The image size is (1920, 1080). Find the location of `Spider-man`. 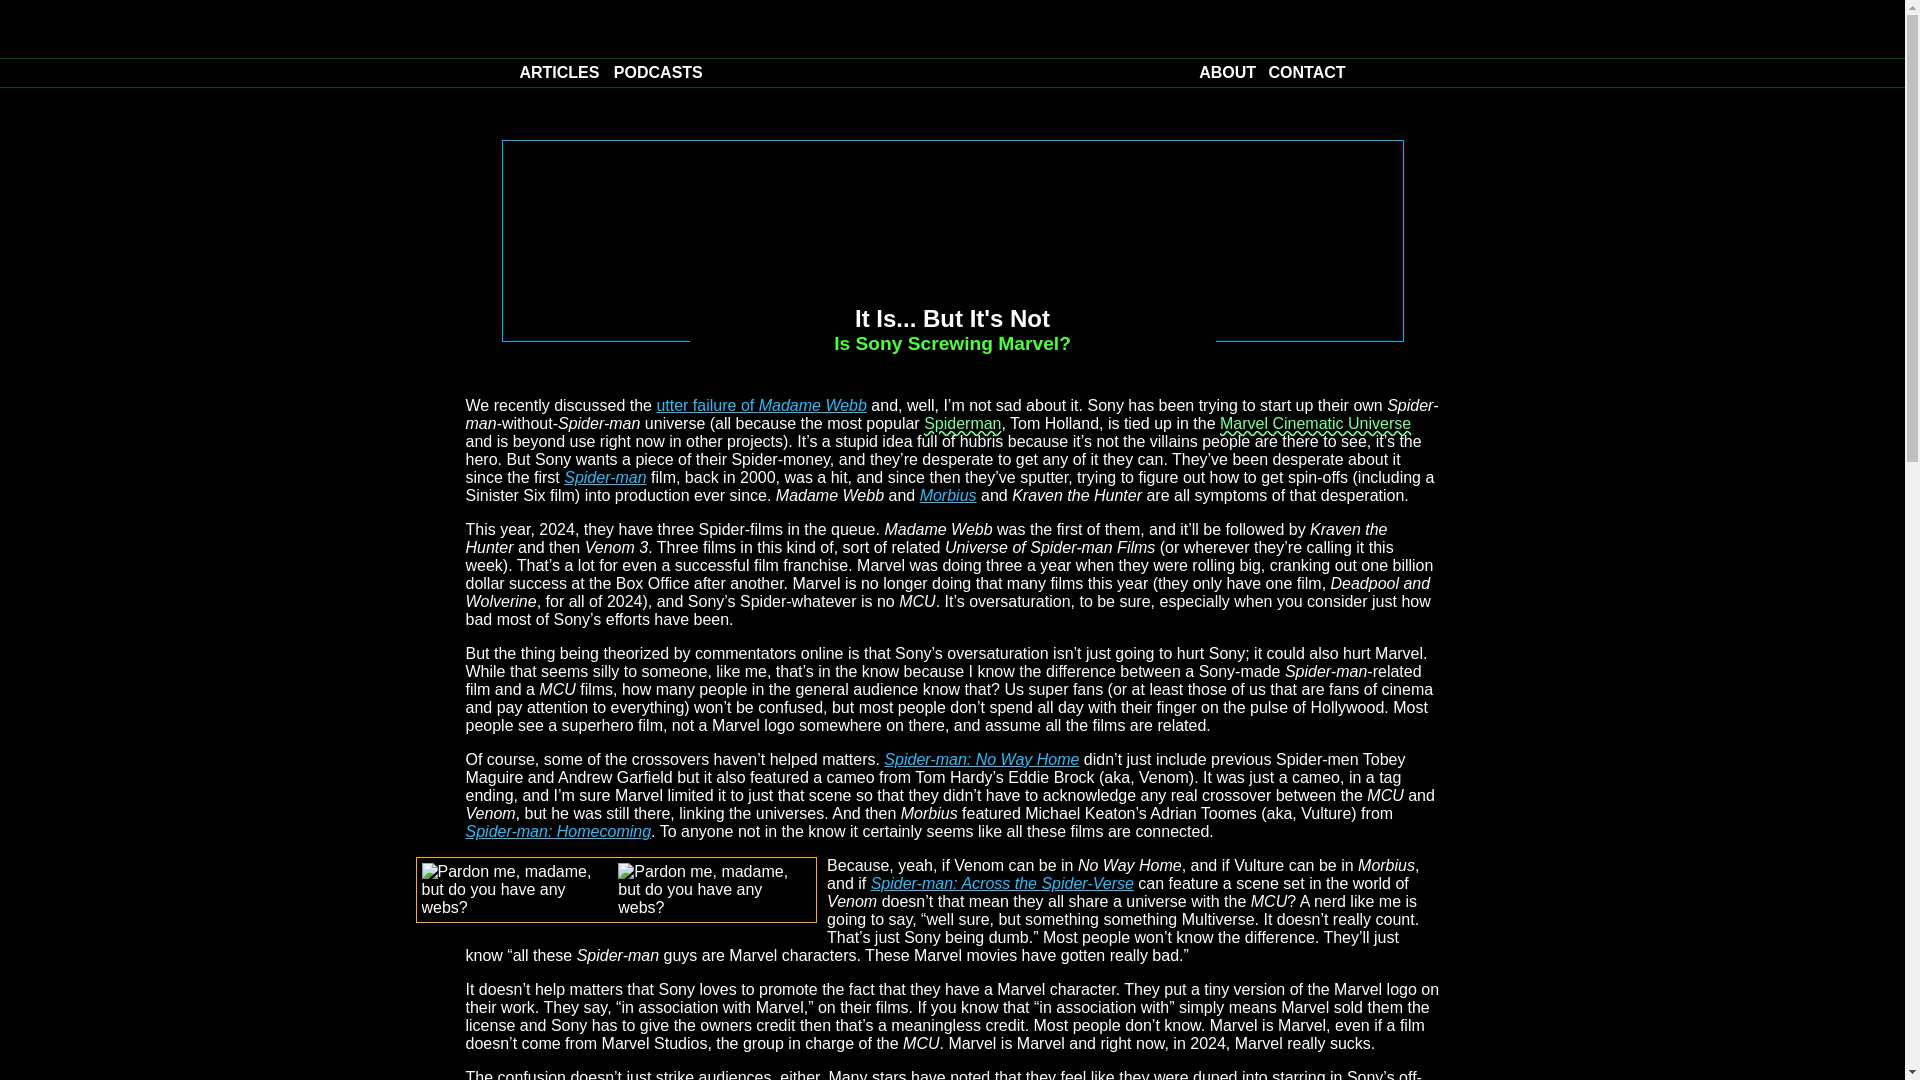

Spider-man is located at coordinates (604, 477).